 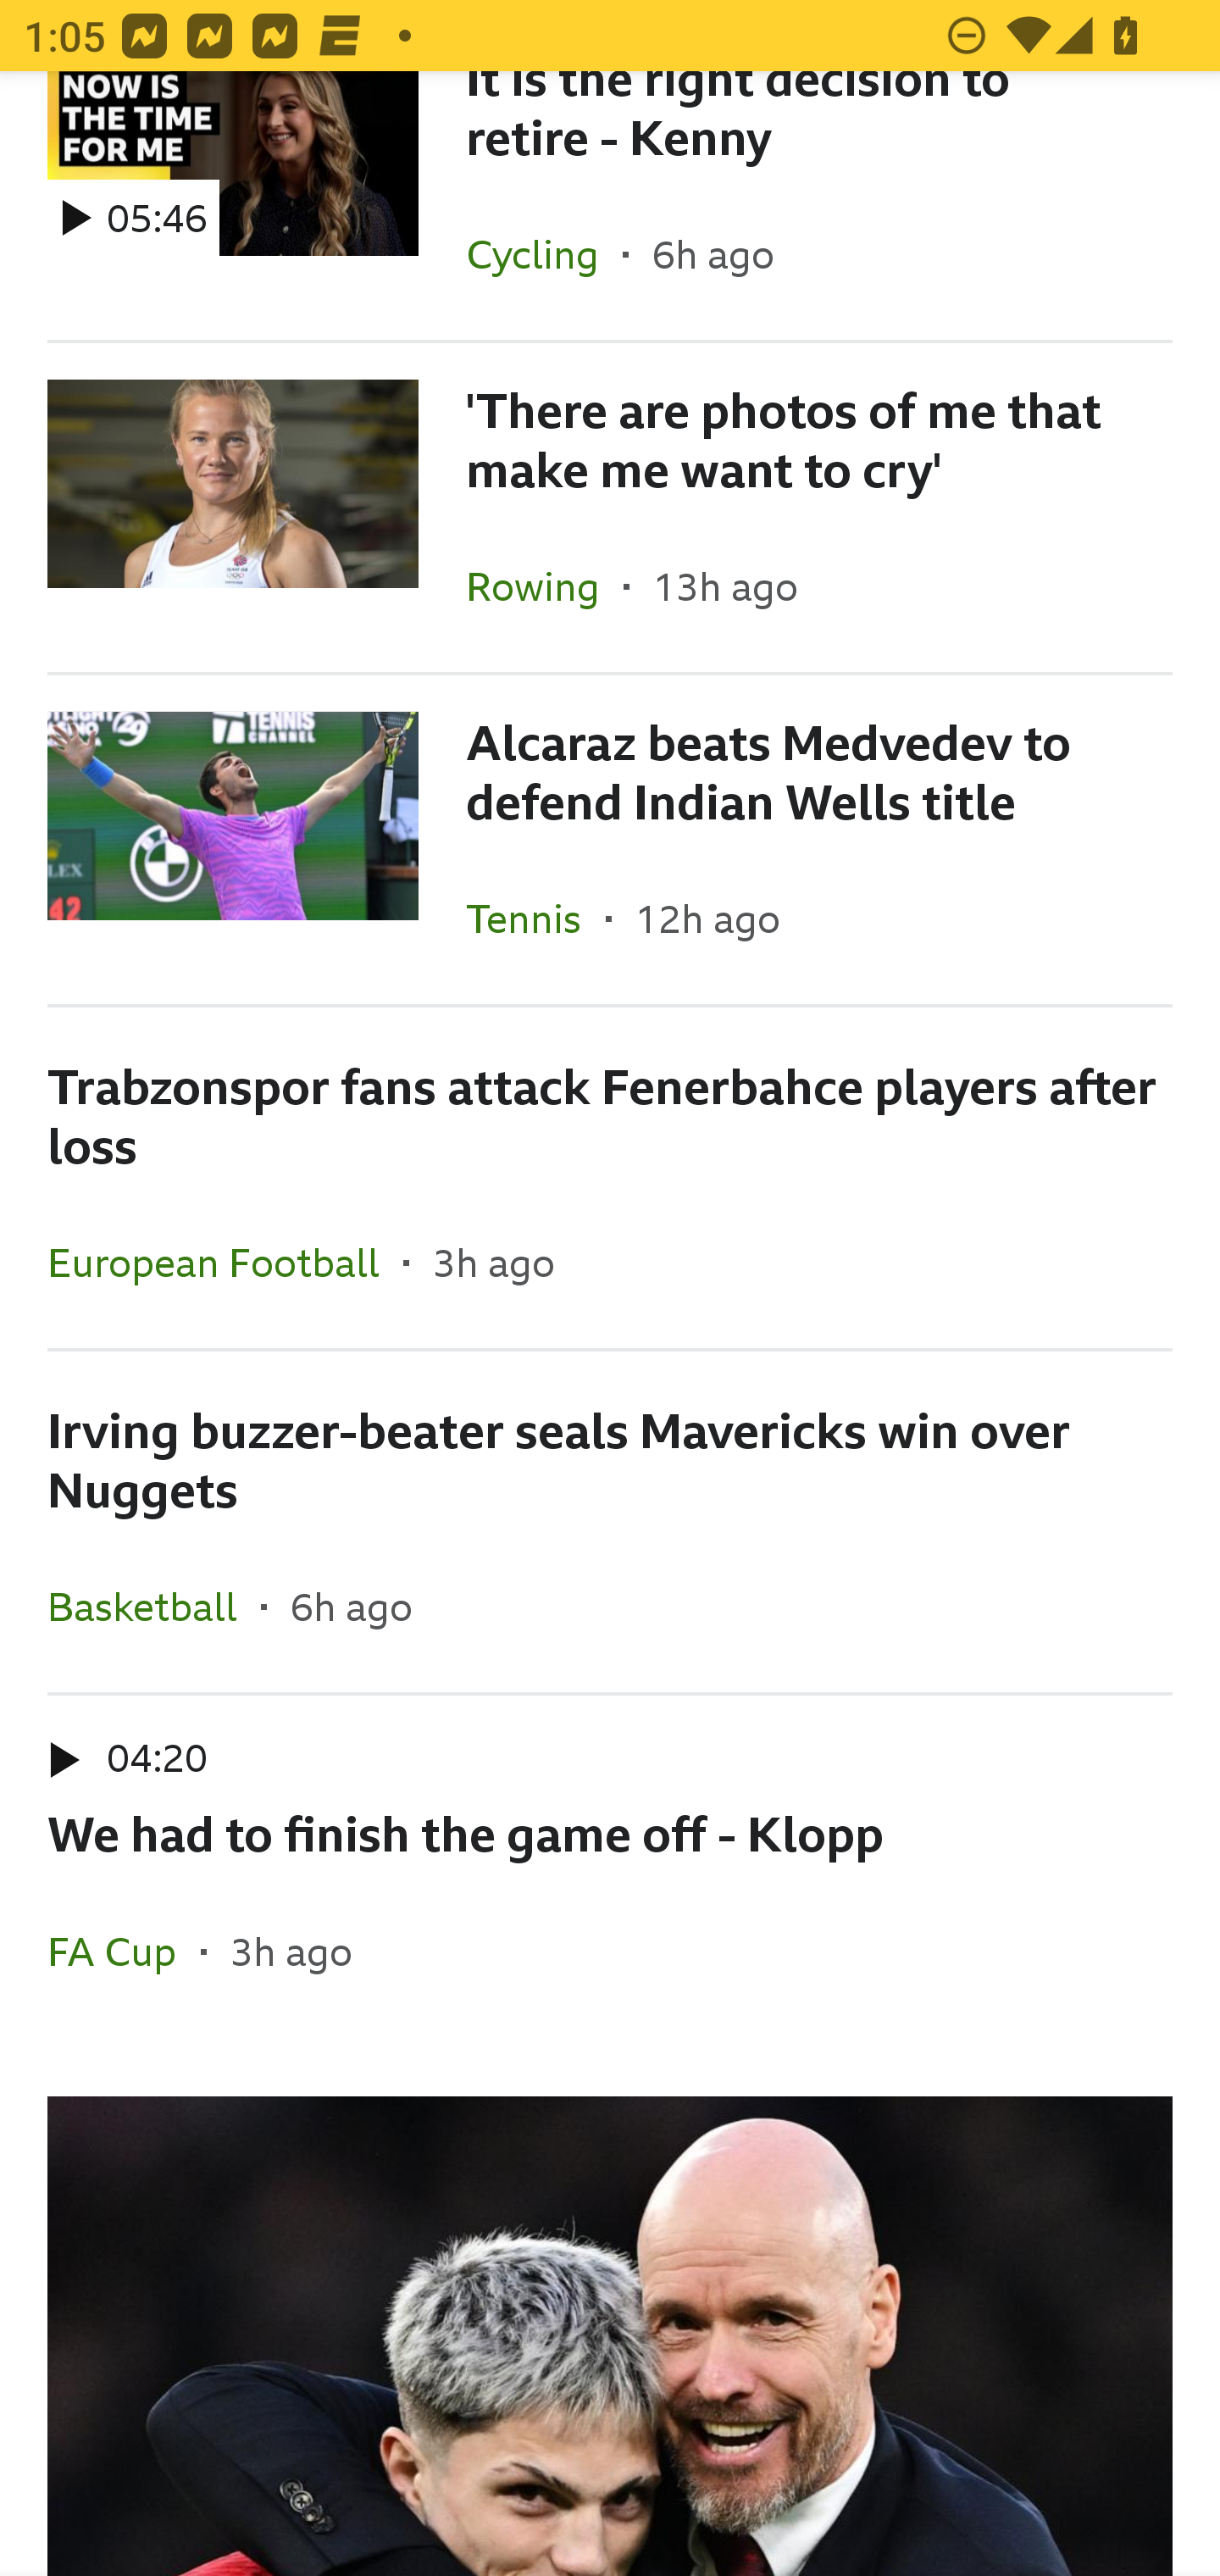 I want to click on FA Cup In the section FA Cup, so click(x=124, y=1951).